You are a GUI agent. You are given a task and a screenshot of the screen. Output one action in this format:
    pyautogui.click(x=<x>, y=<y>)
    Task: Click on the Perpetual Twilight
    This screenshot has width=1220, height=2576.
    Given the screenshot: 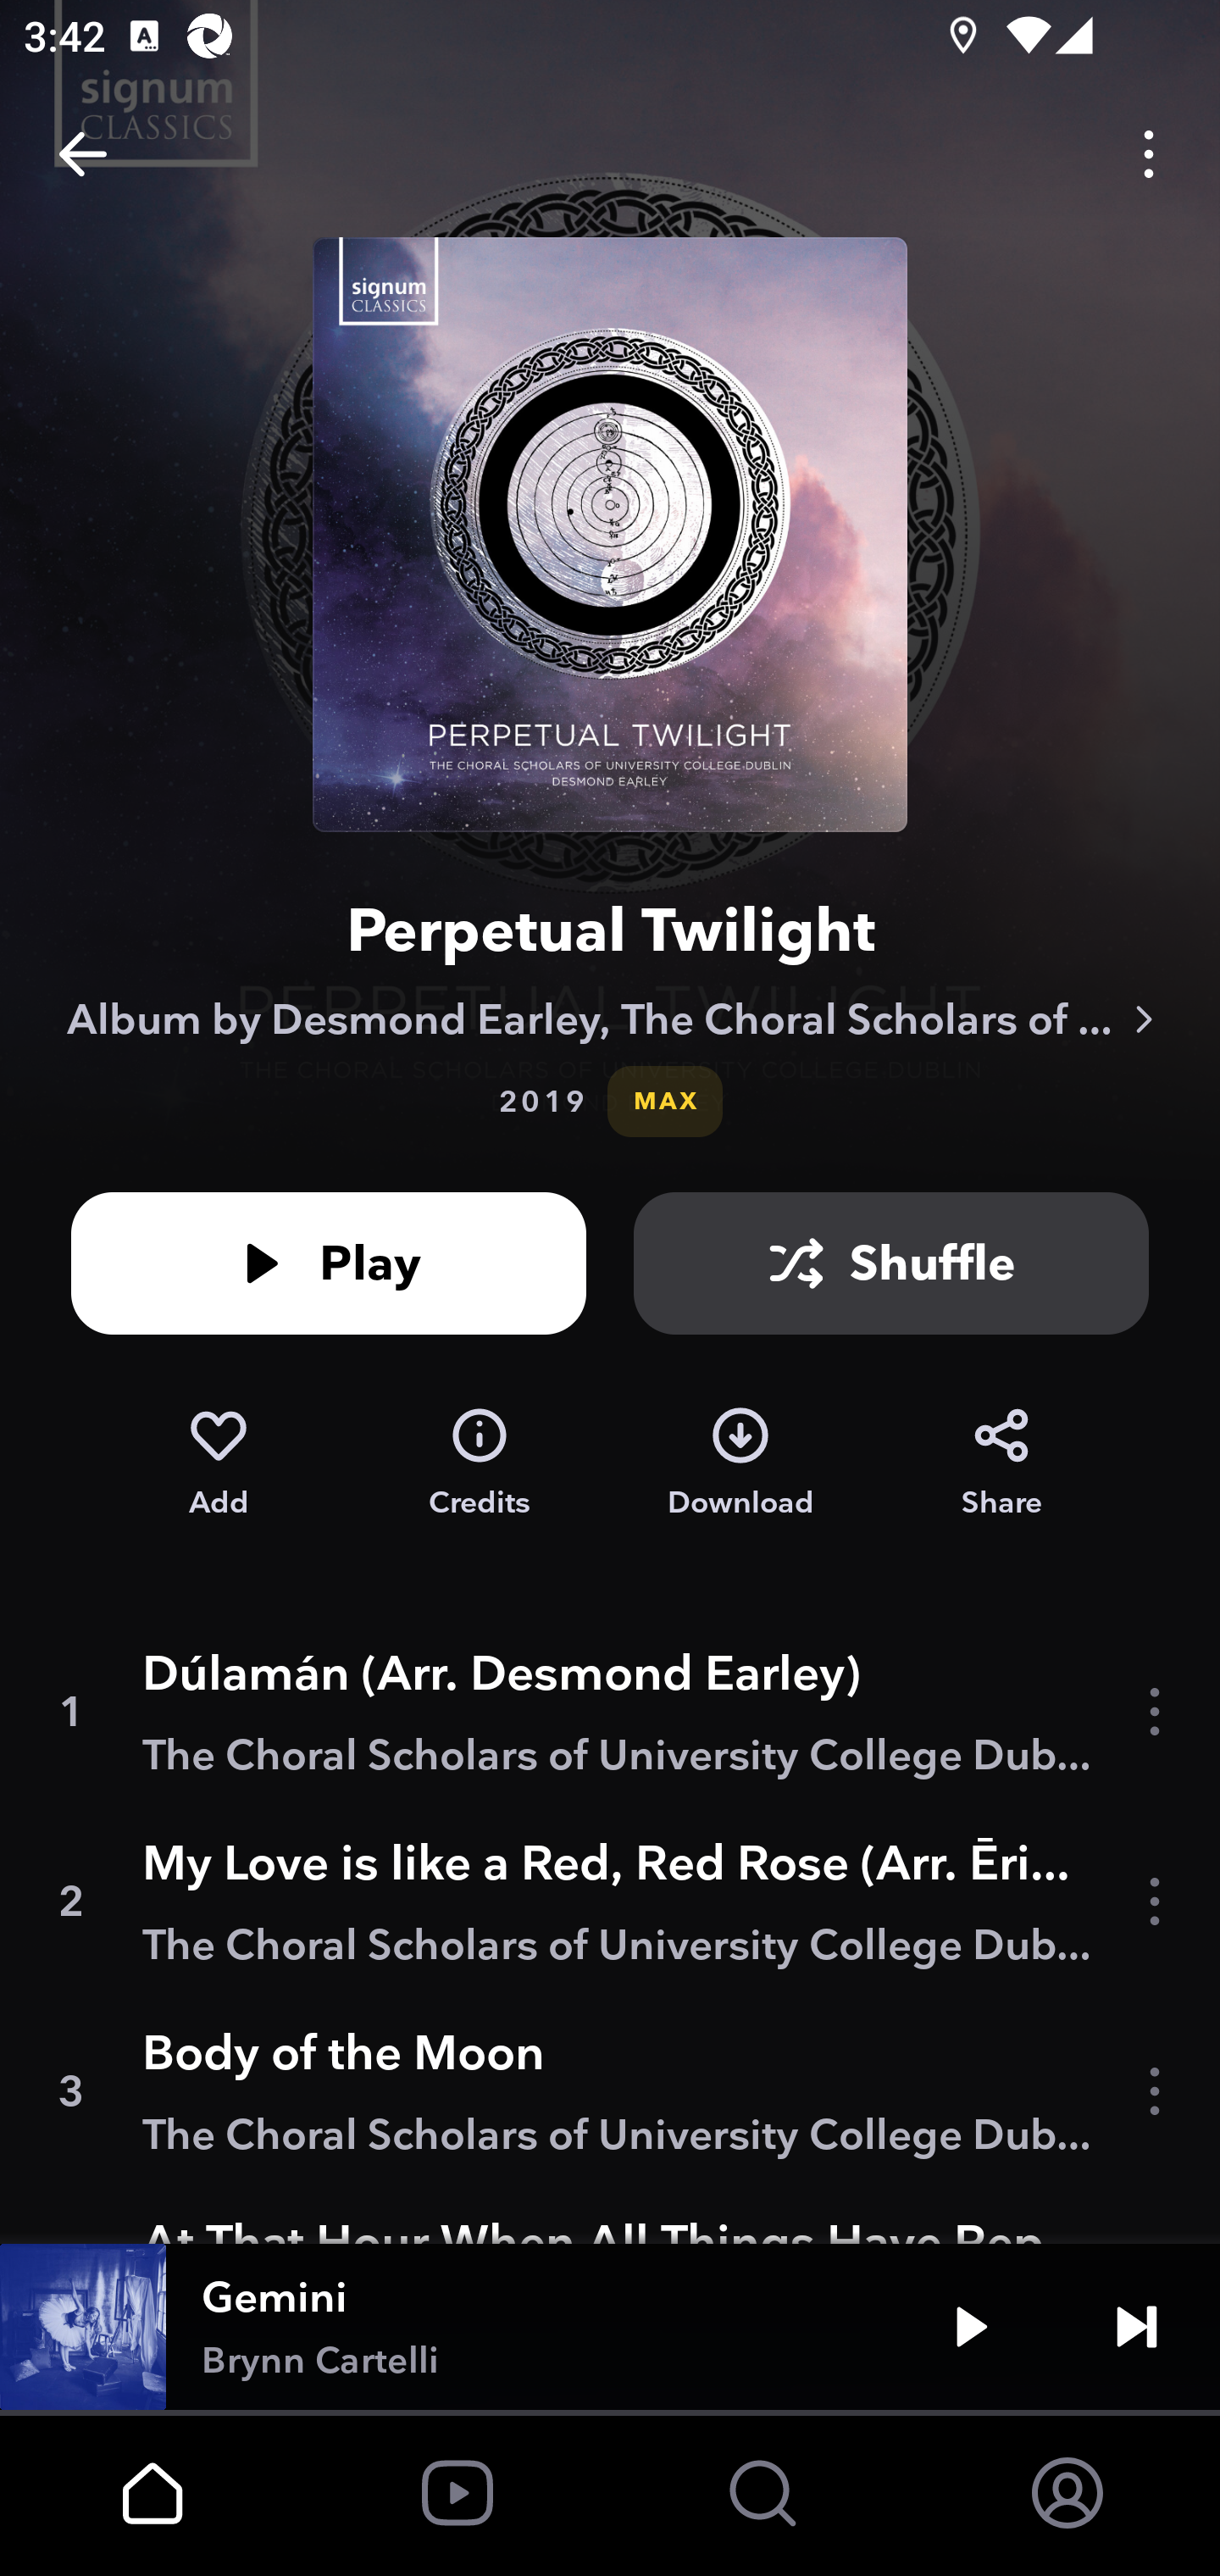 What is the action you would take?
    pyautogui.click(x=610, y=930)
    